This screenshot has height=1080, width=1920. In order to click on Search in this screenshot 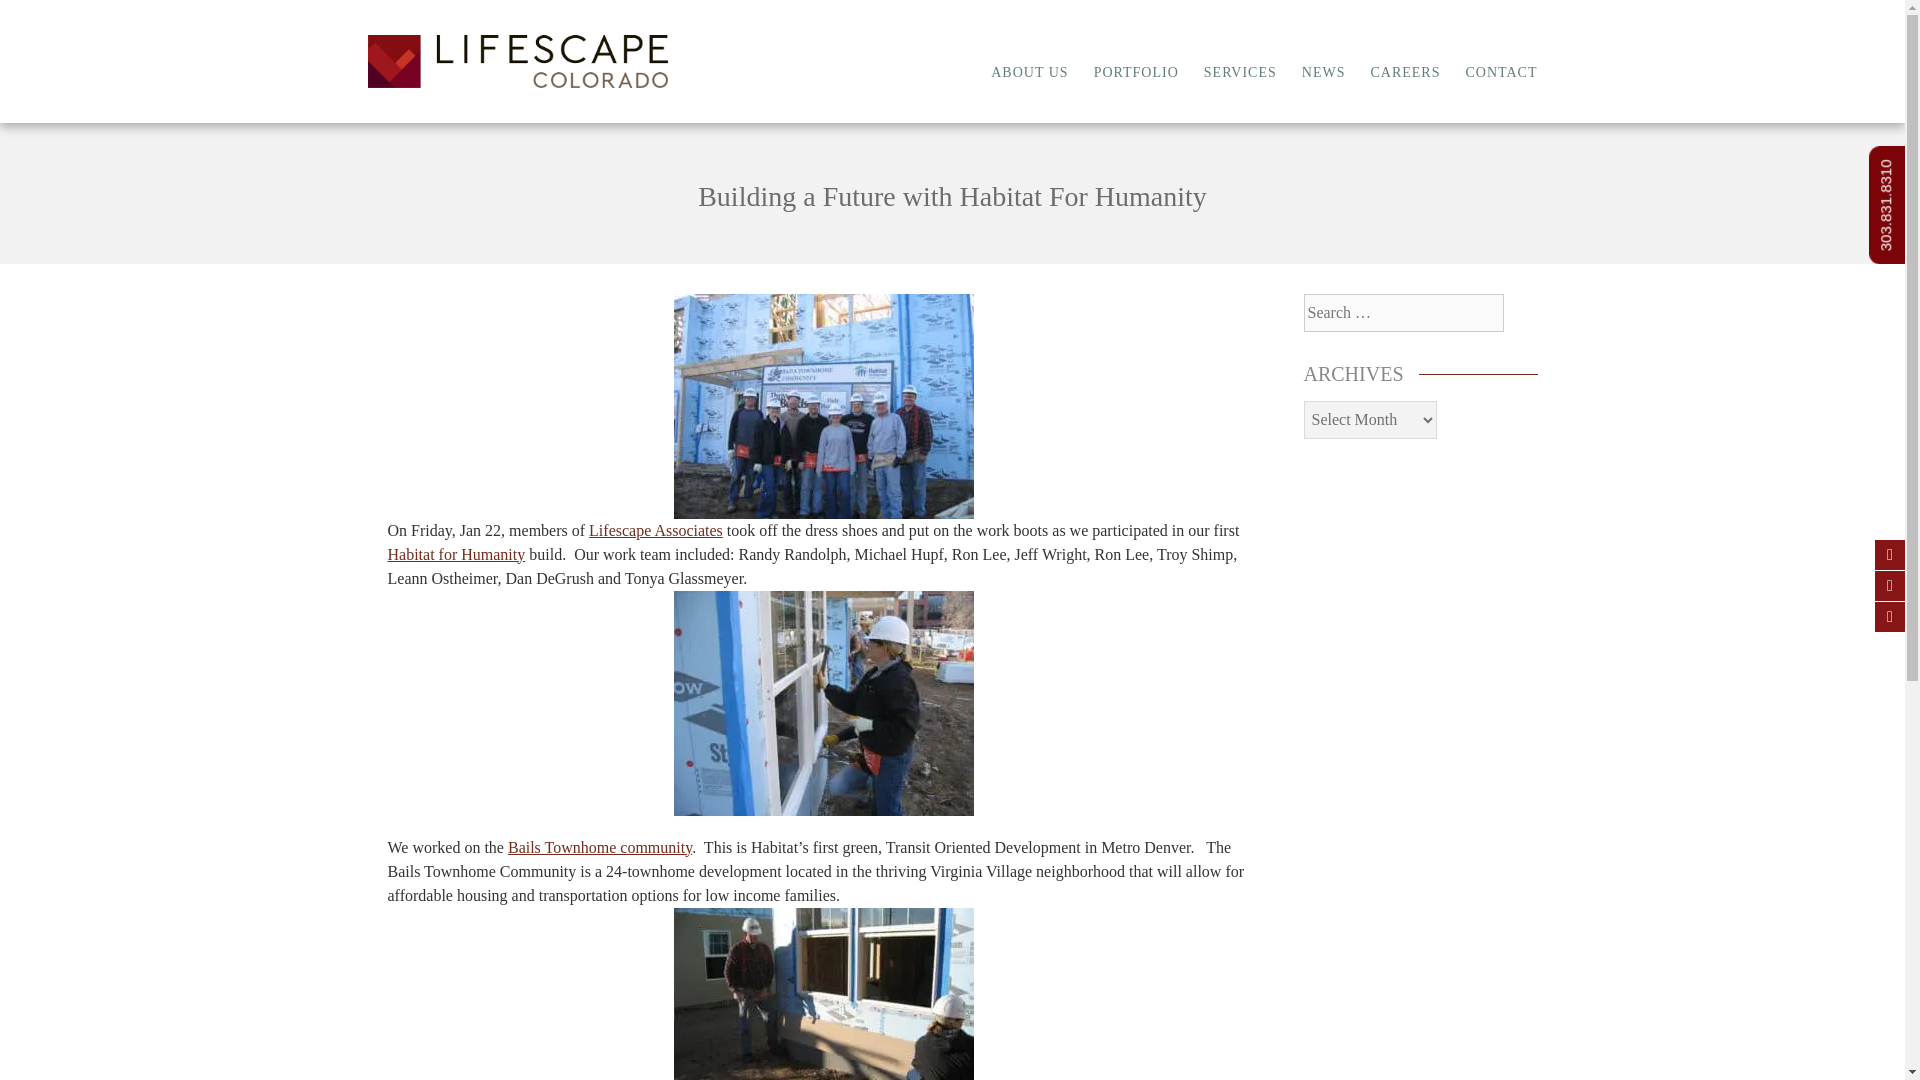, I will do `click(40, 18)`.